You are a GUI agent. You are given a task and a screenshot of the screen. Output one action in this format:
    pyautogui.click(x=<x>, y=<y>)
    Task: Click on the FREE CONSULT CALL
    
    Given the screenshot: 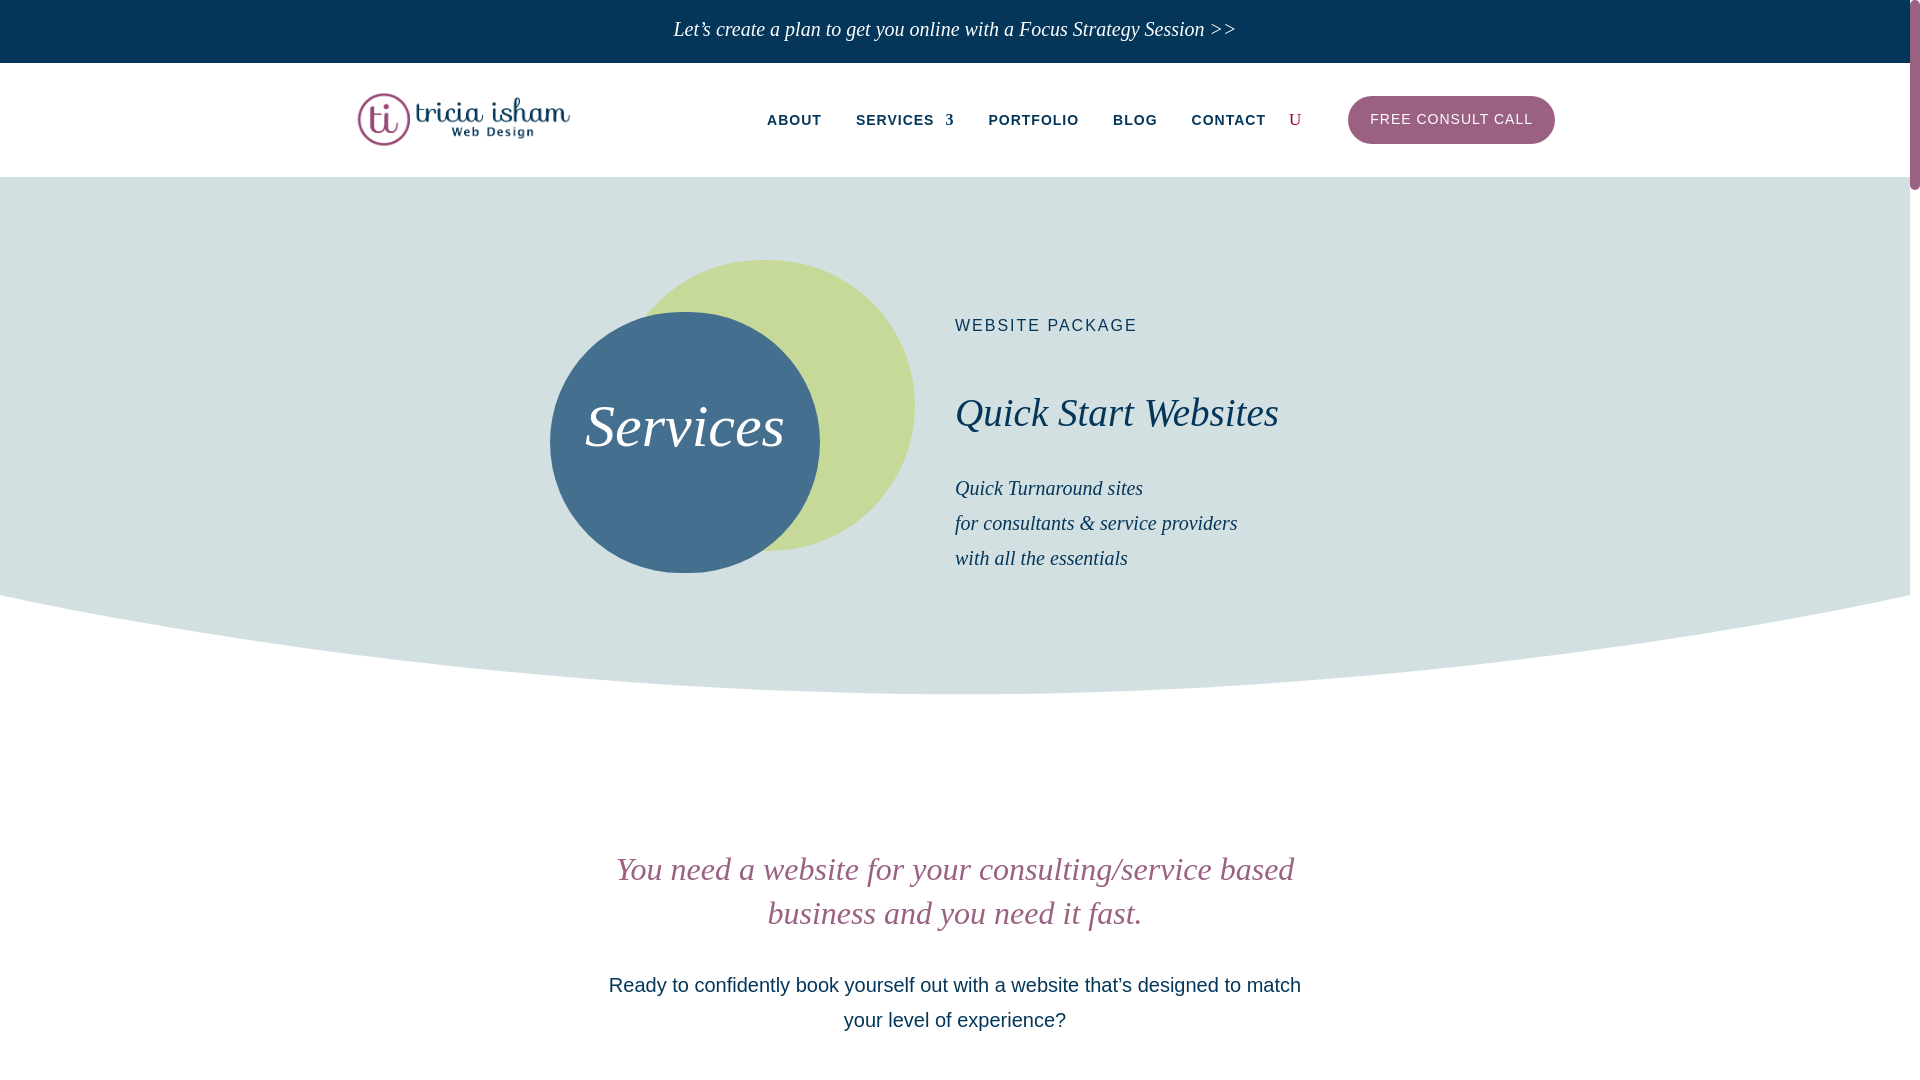 What is the action you would take?
    pyautogui.click(x=1451, y=120)
    